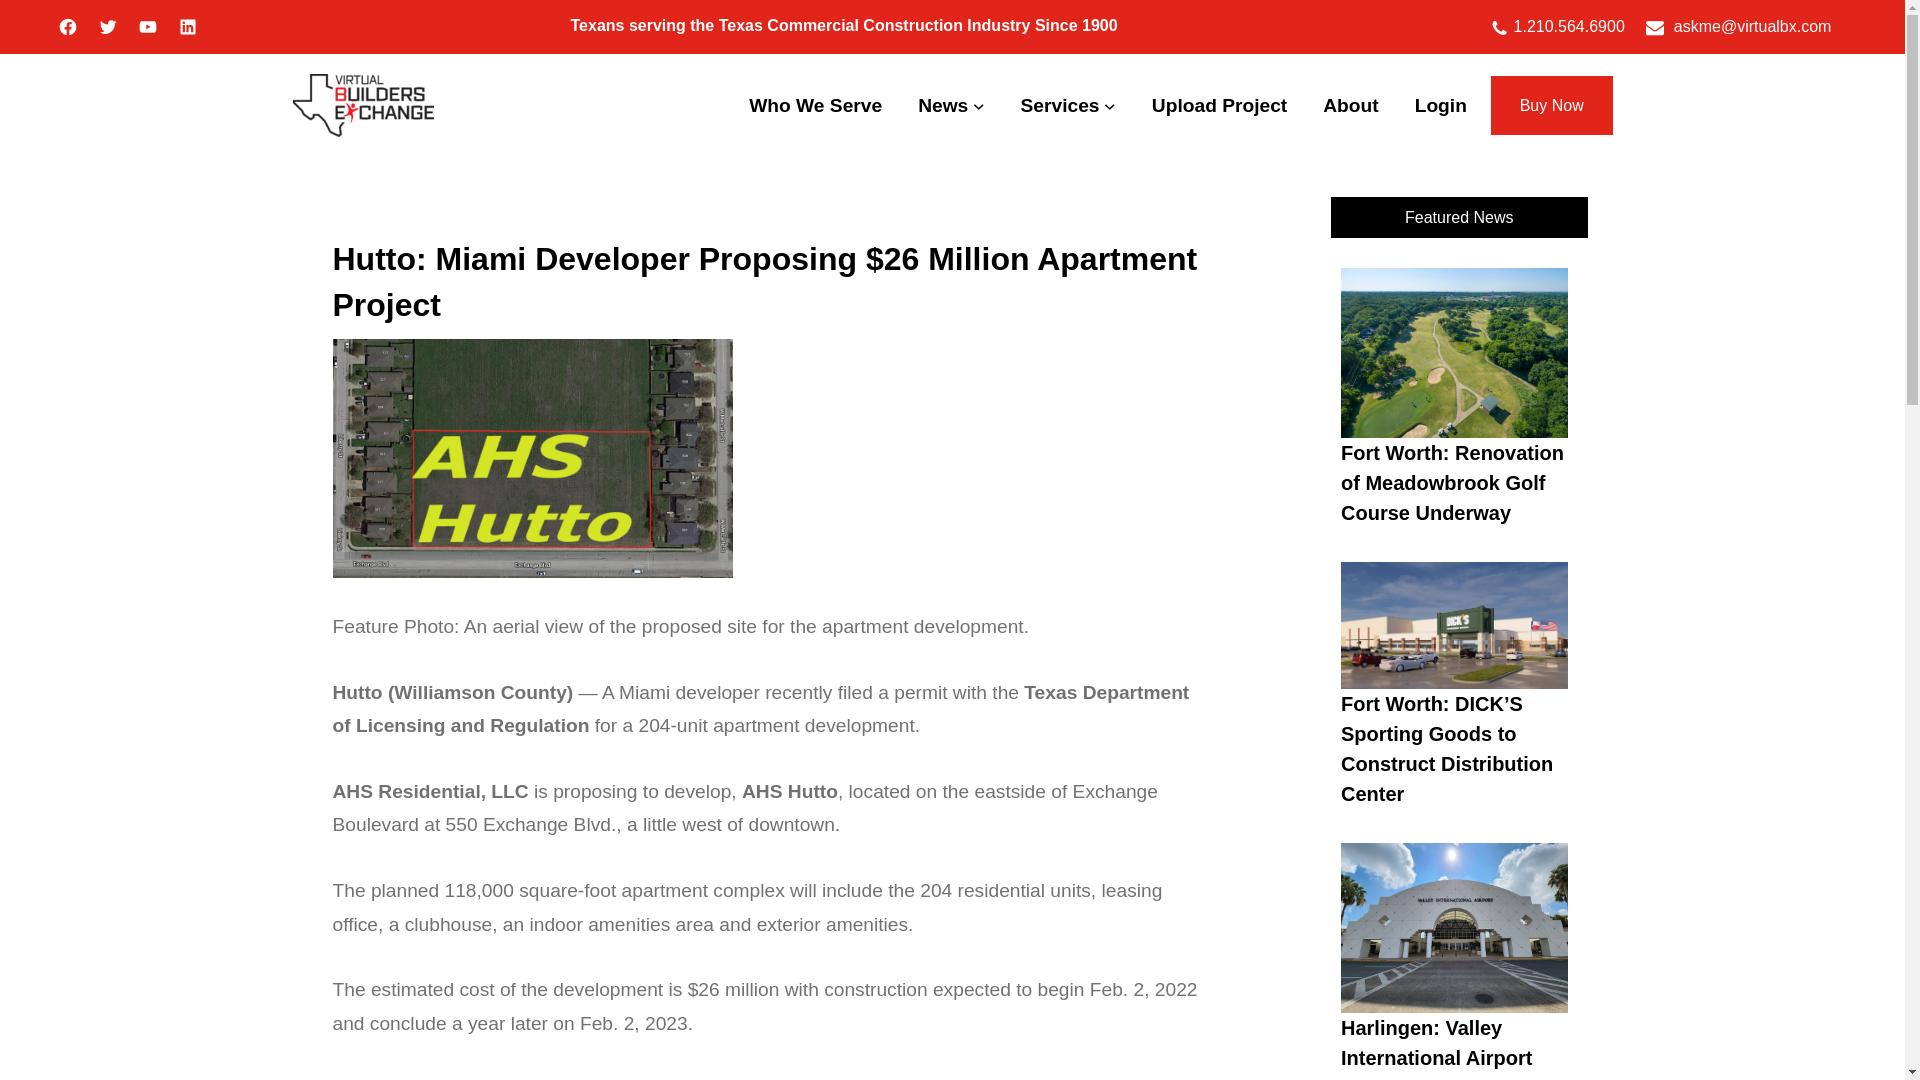 Image resolution: width=1920 pixels, height=1080 pixels. Describe the element at coordinates (1060, 106) in the screenshot. I see `Services` at that location.